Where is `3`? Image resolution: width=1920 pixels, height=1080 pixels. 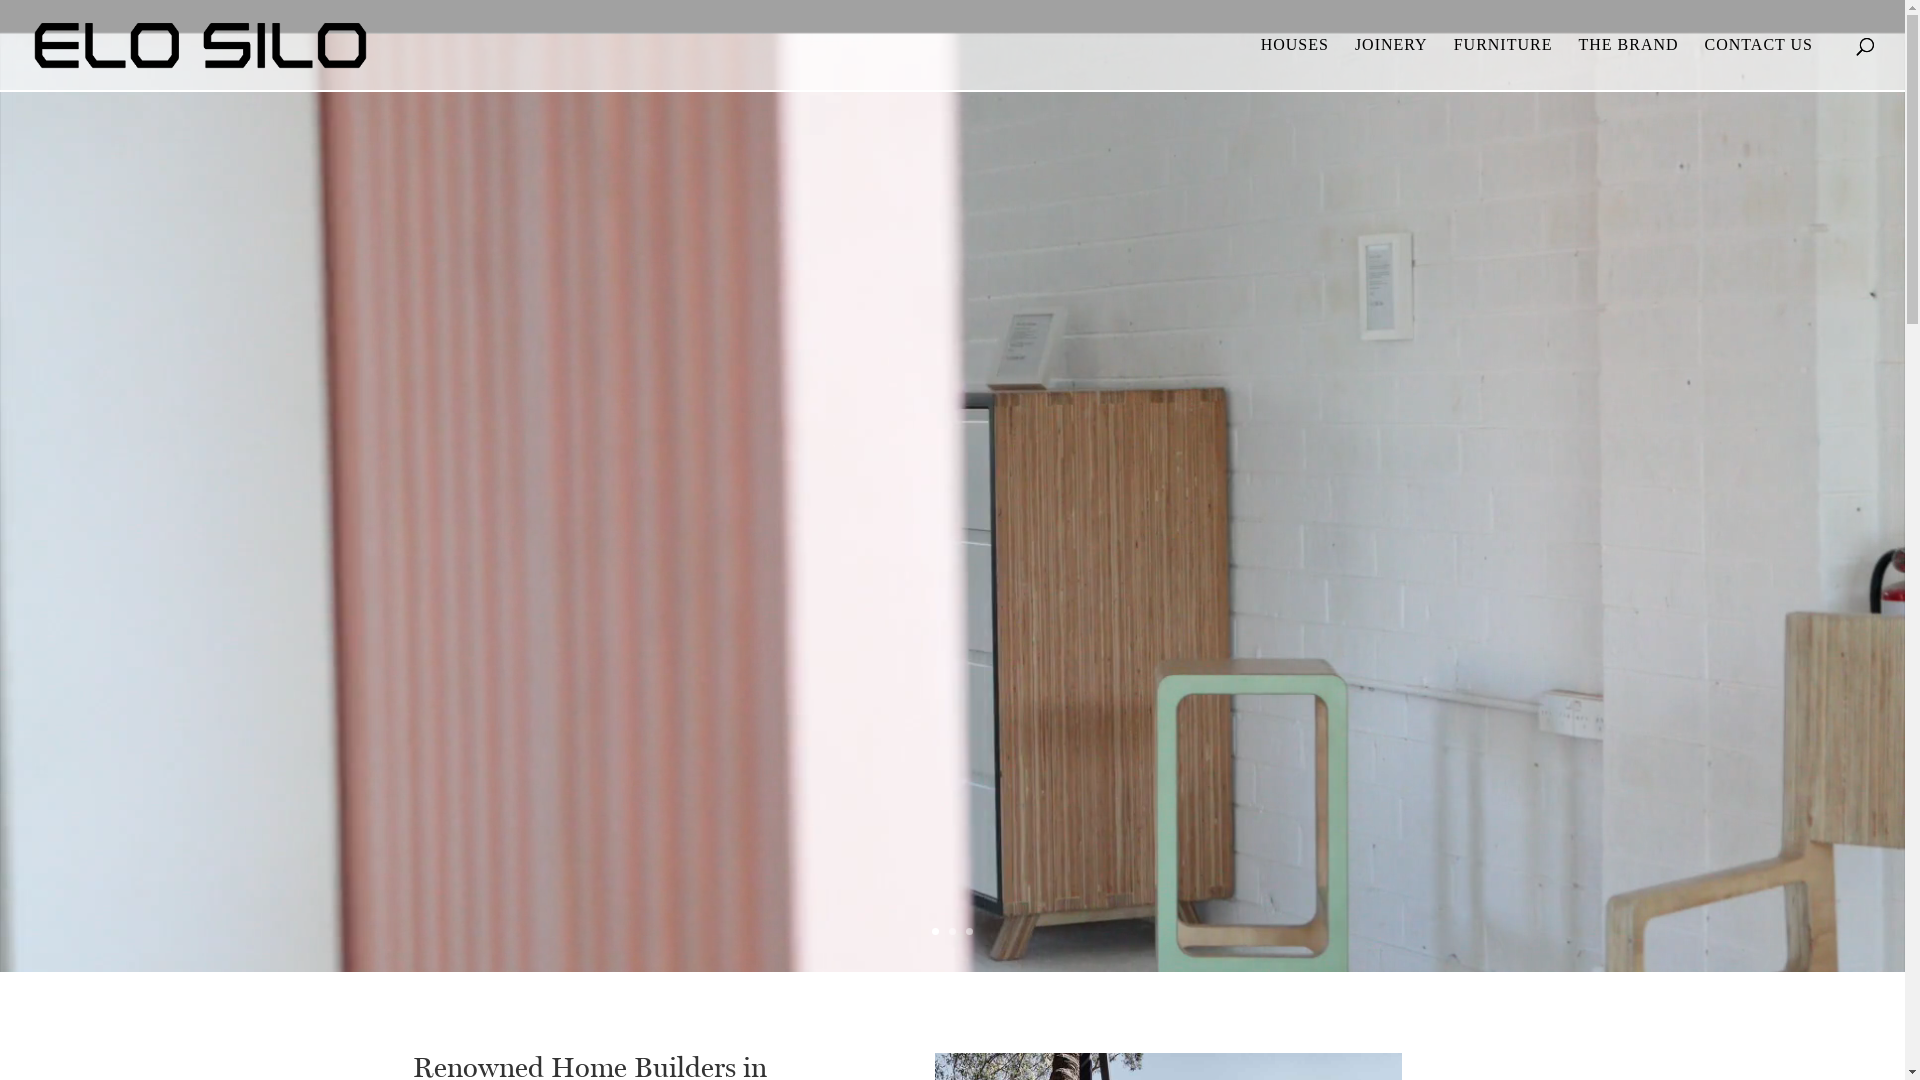
3 is located at coordinates (969, 932).